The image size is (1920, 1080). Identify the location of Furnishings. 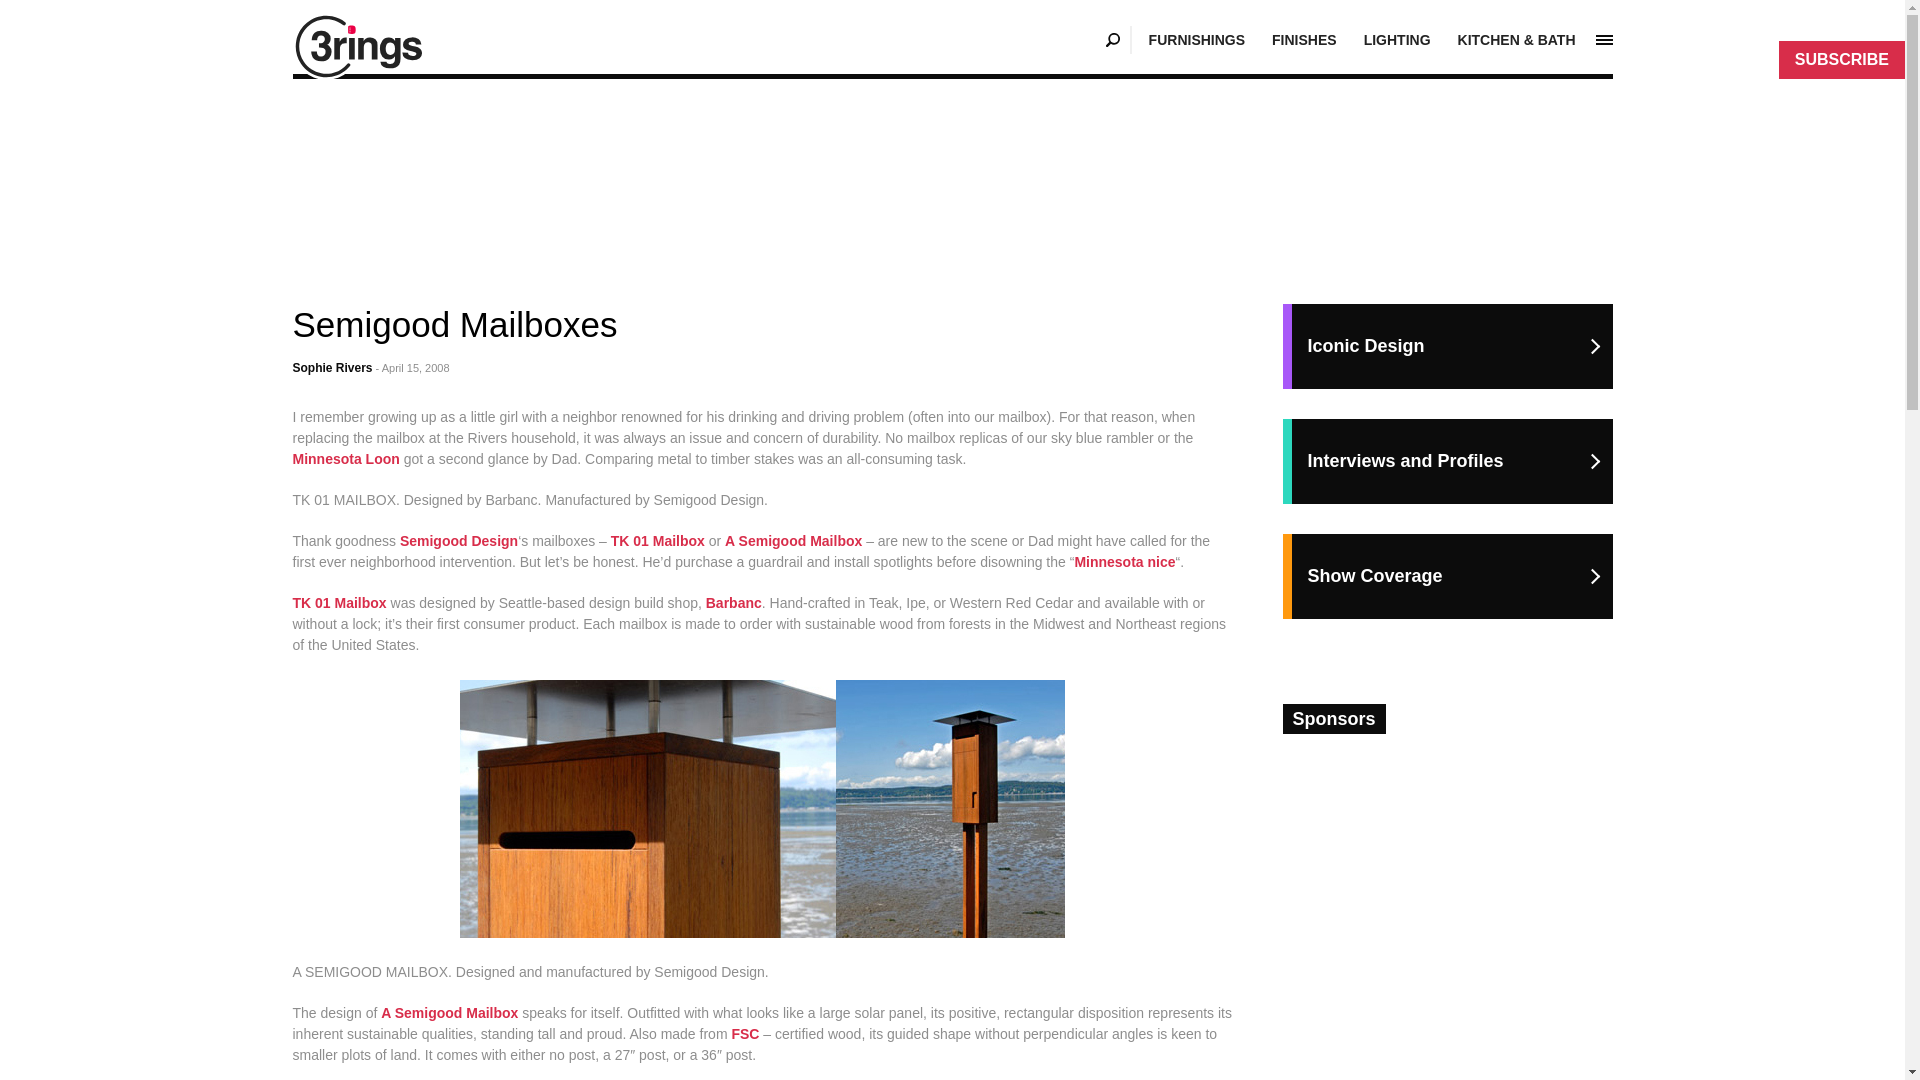
(1196, 40).